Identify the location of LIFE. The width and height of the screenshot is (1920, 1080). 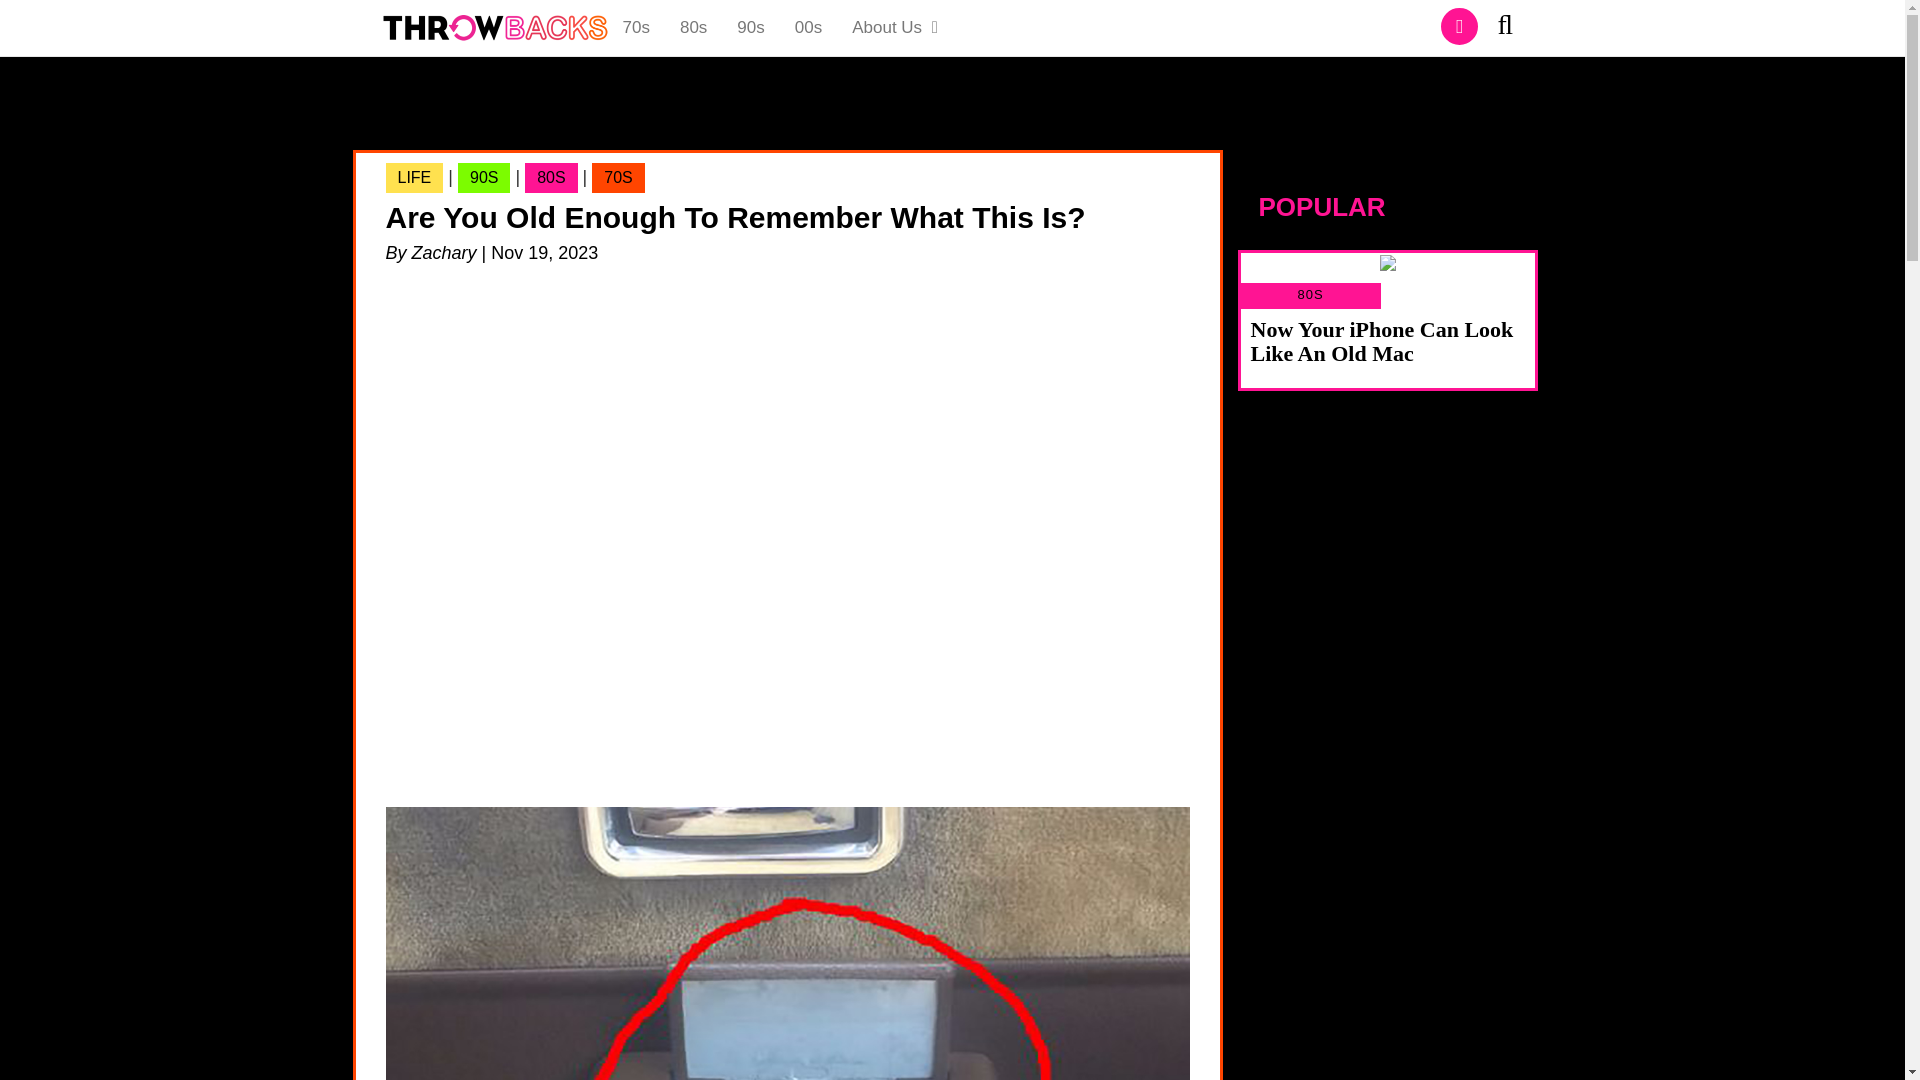
(1388, 278).